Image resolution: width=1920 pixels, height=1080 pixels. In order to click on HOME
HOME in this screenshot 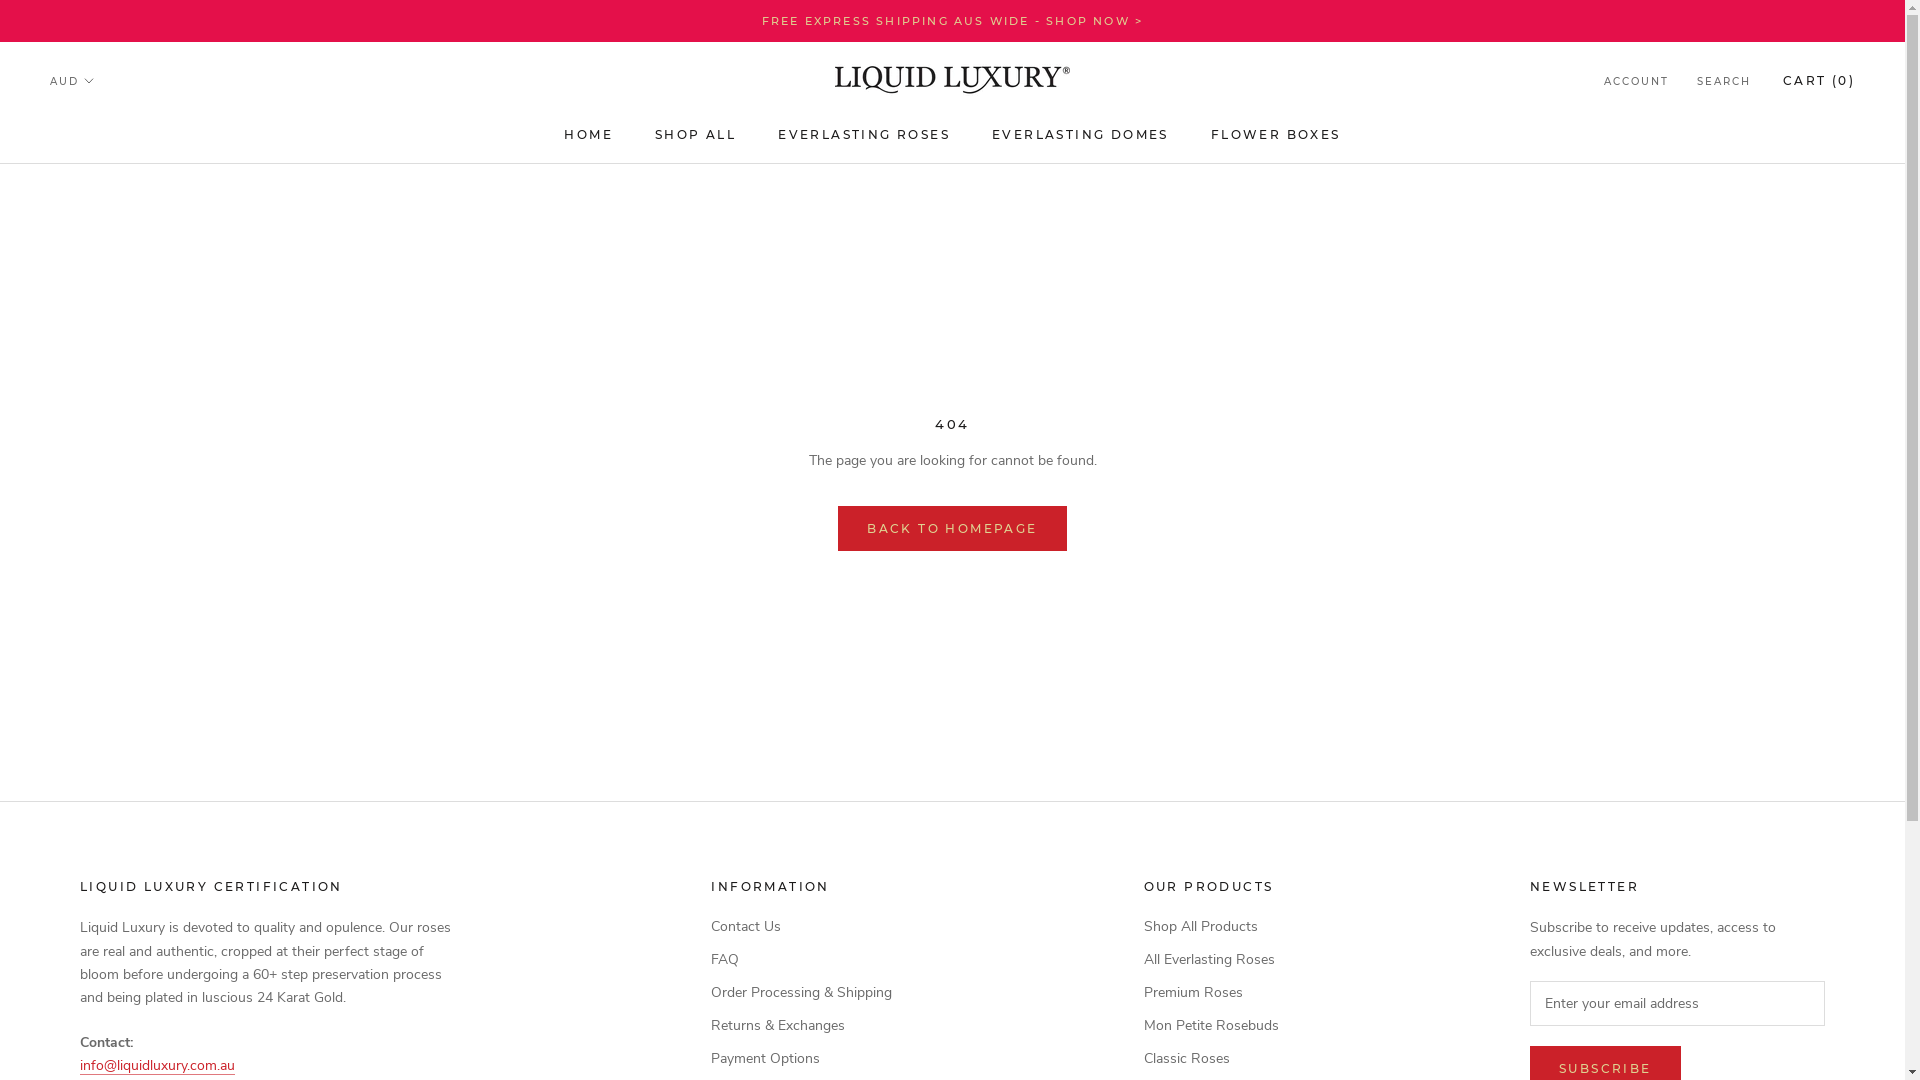, I will do `click(588, 134)`.